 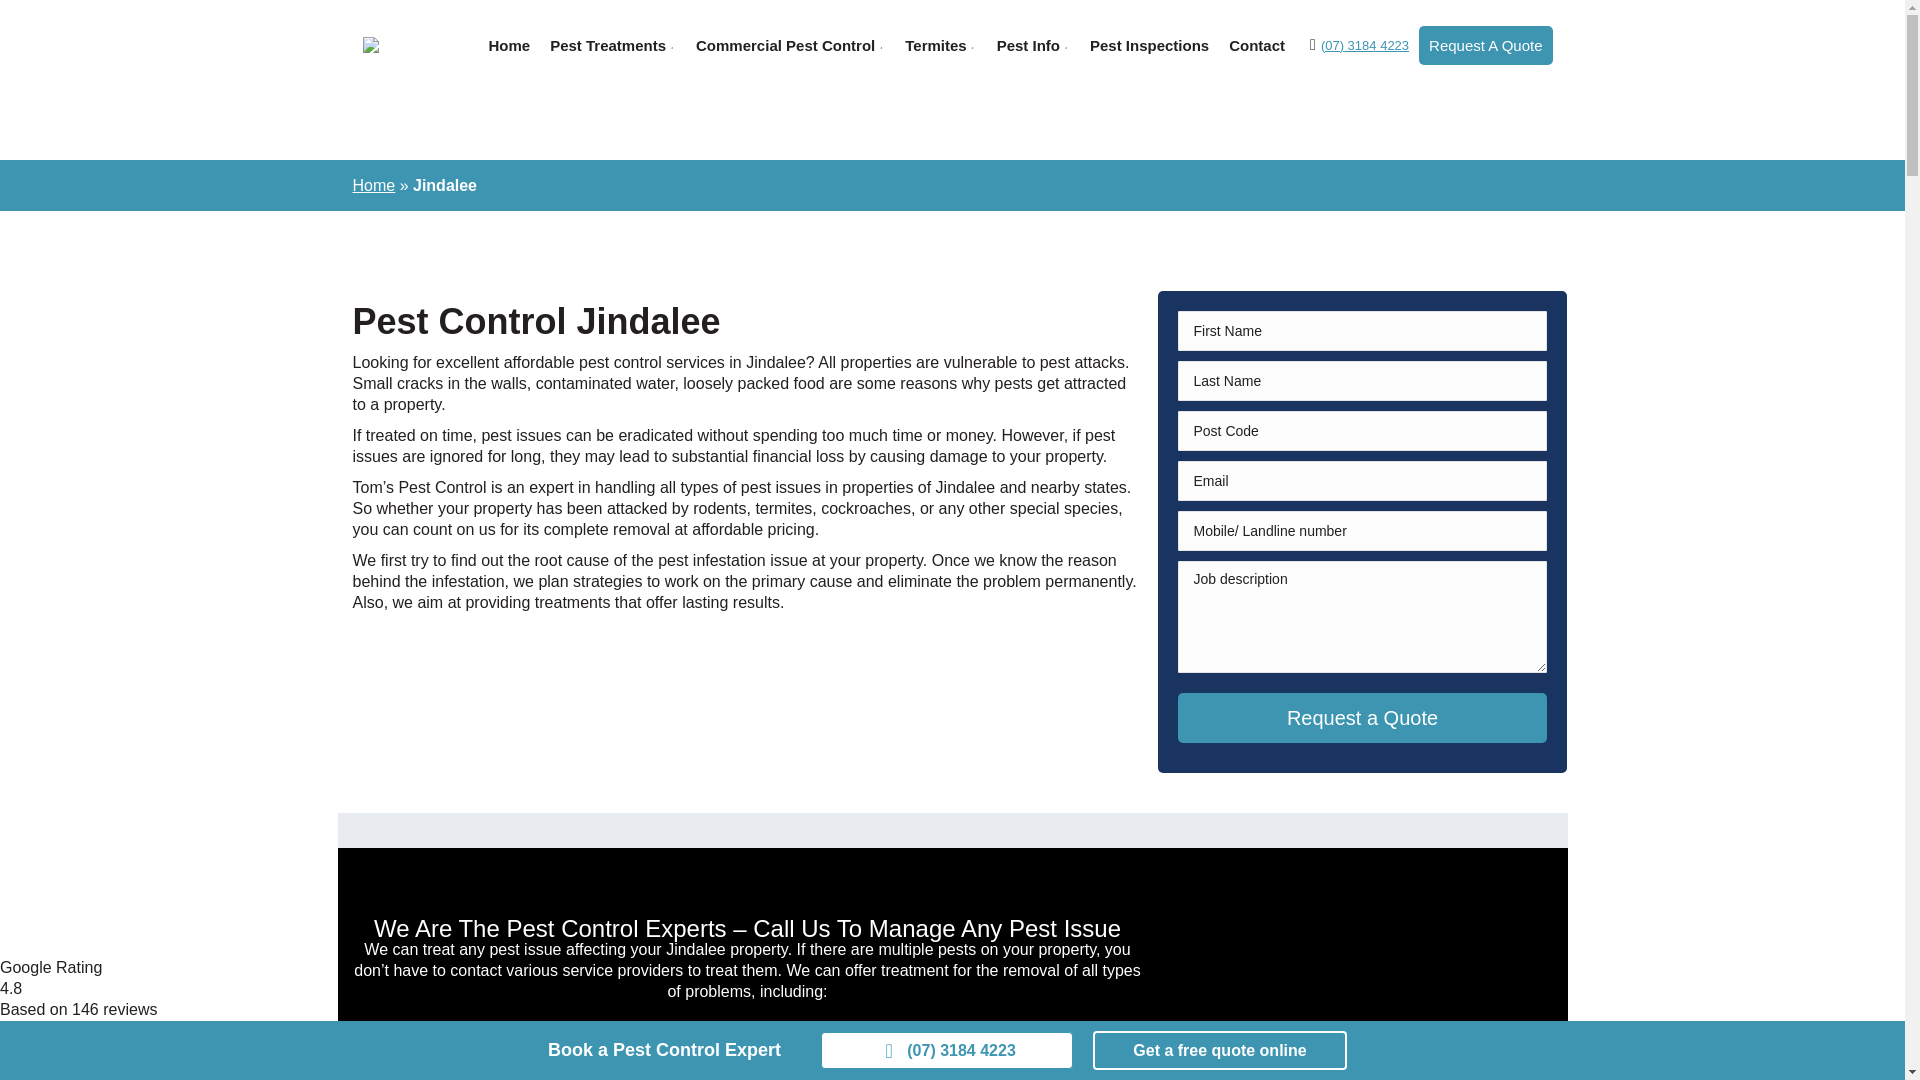 I want to click on Termites, so click(x=940, y=45).